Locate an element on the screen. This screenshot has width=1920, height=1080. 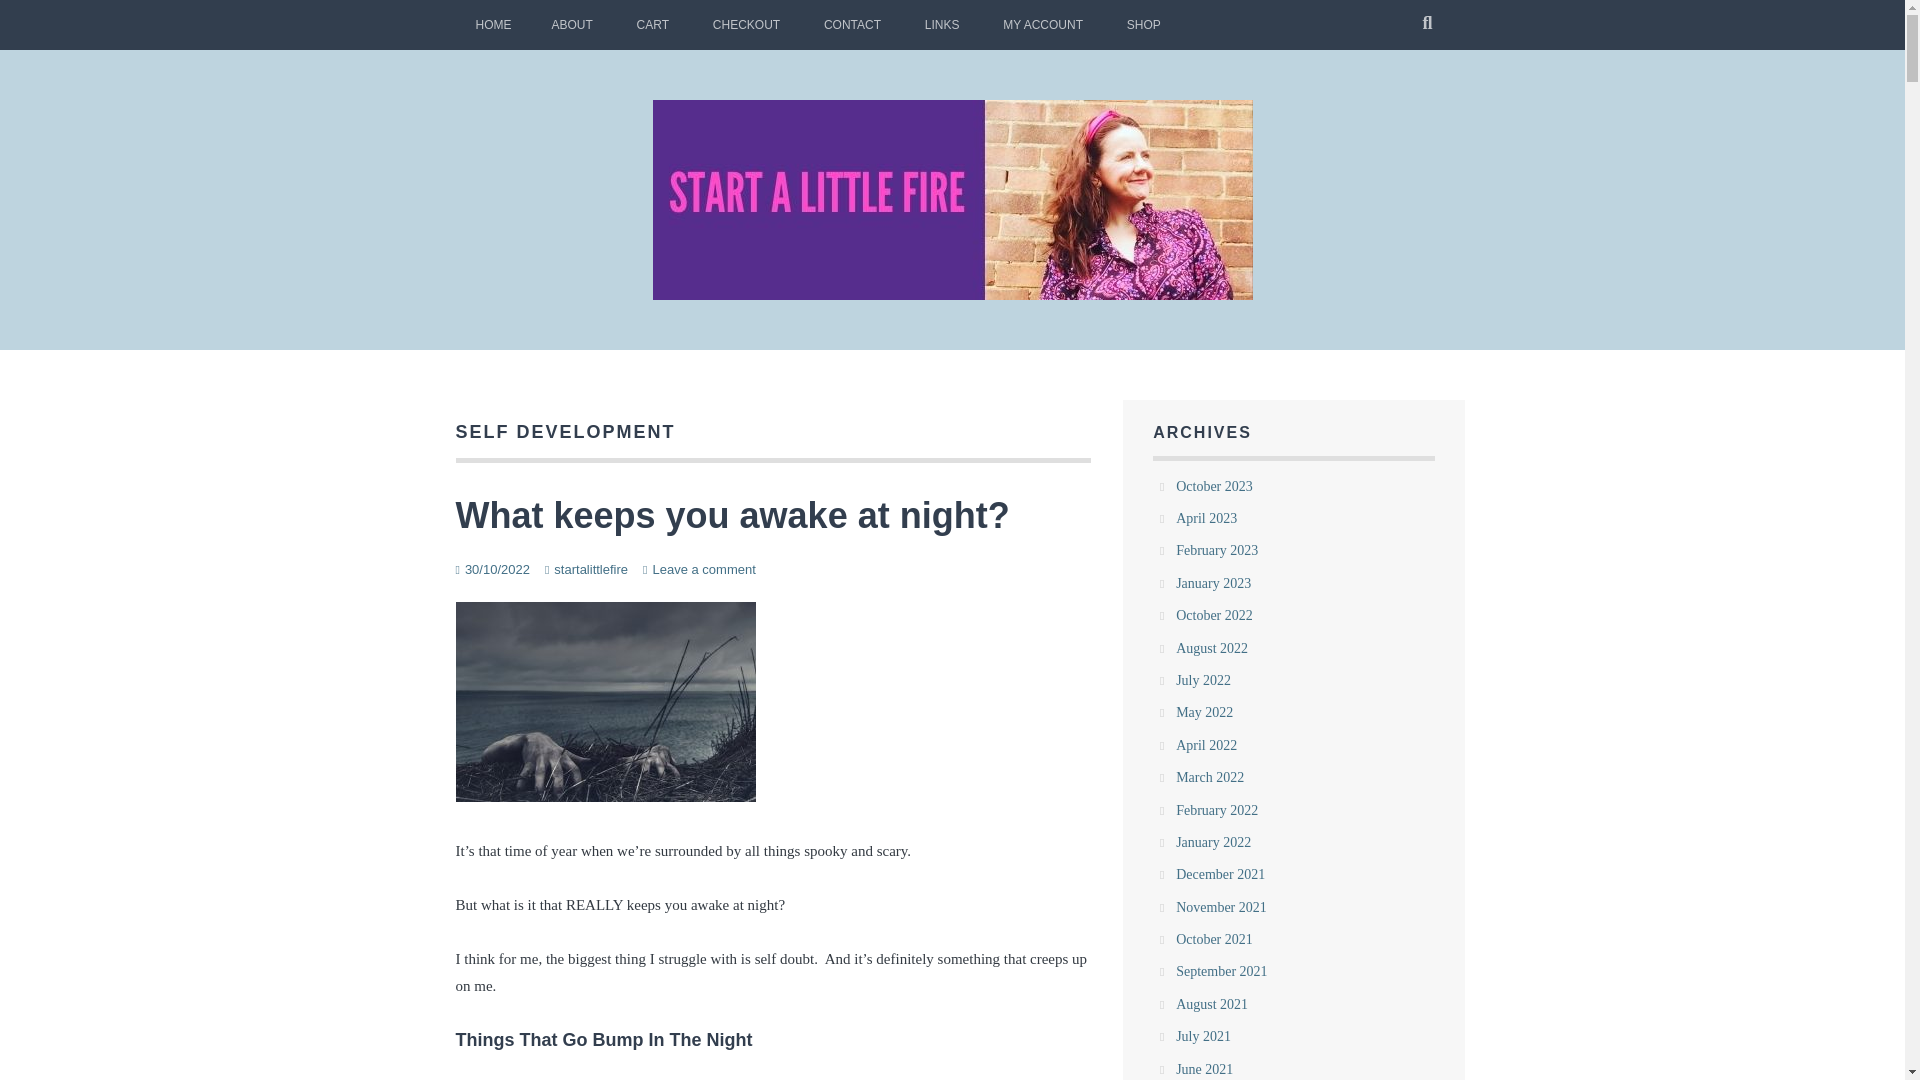
What keeps you awake at night? is located at coordinates (732, 514).